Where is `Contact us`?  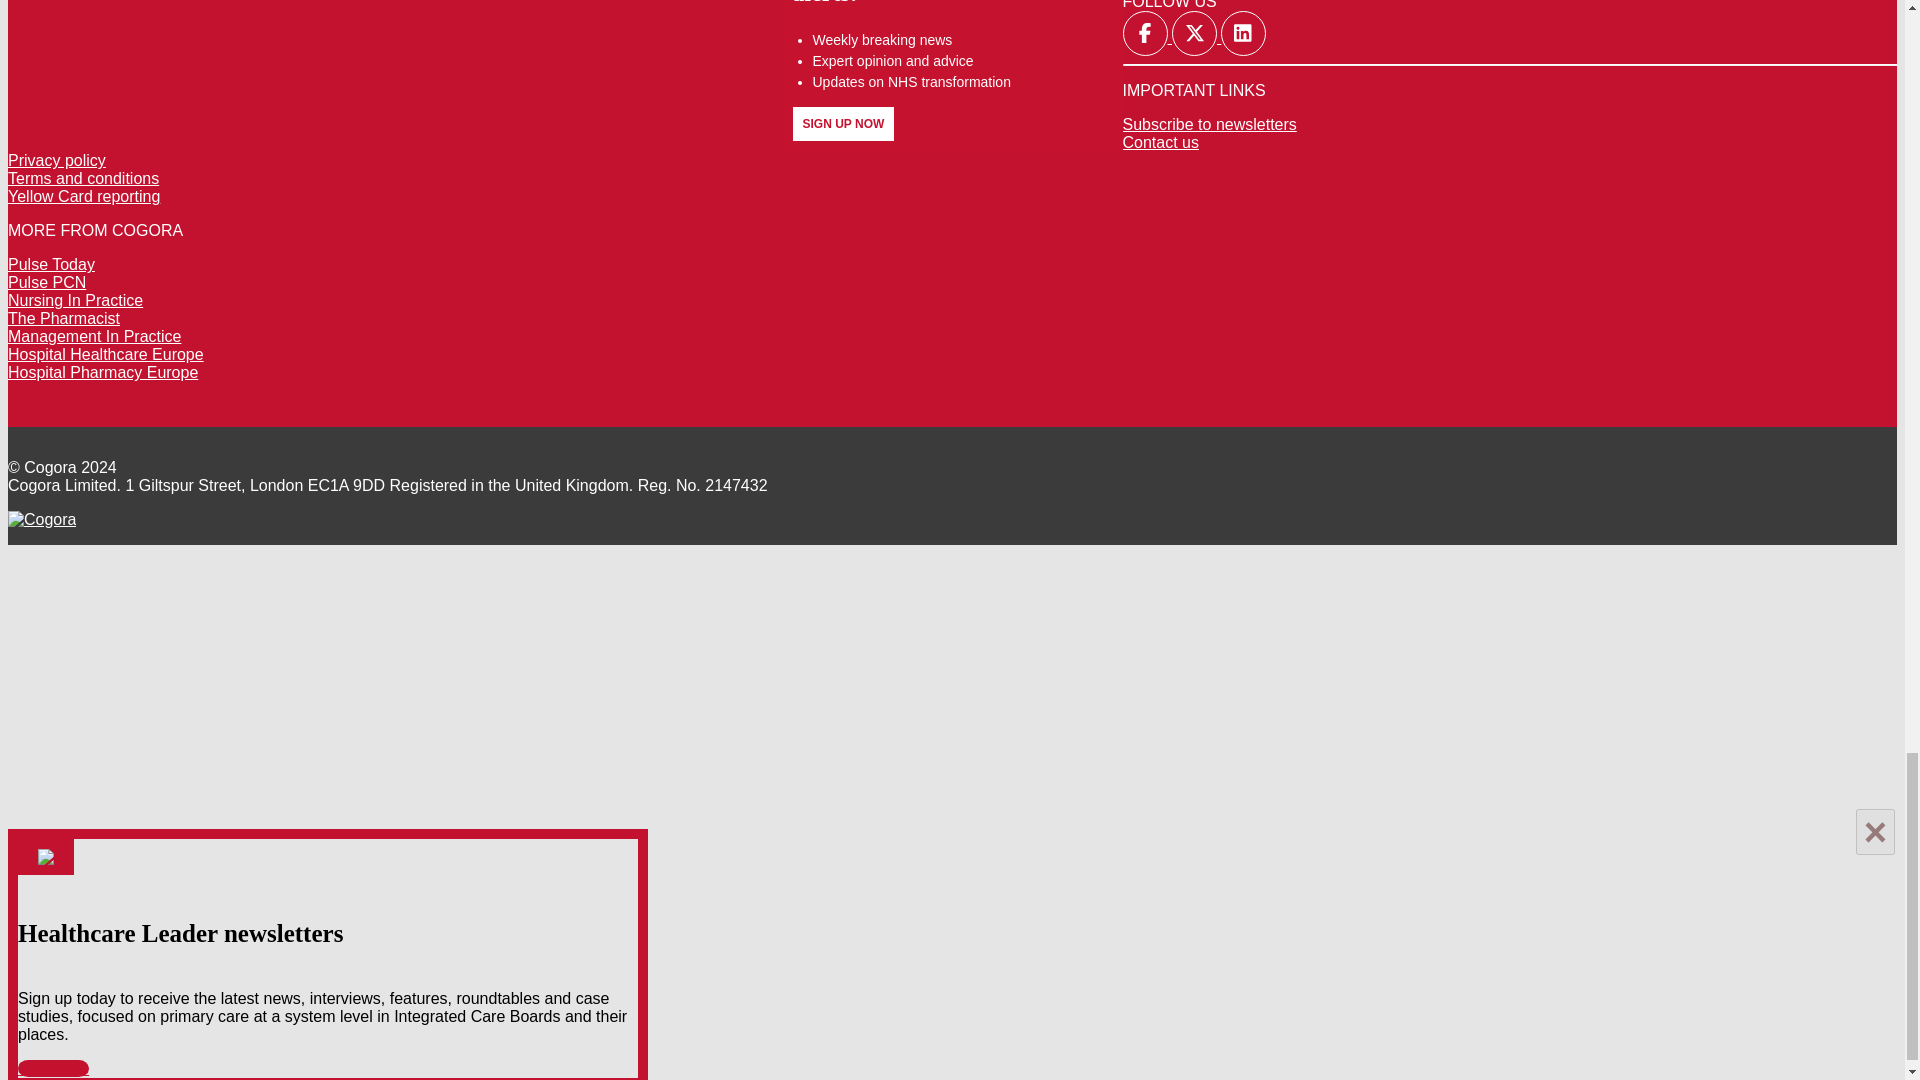
Contact us is located at coordinates (1160, 142).